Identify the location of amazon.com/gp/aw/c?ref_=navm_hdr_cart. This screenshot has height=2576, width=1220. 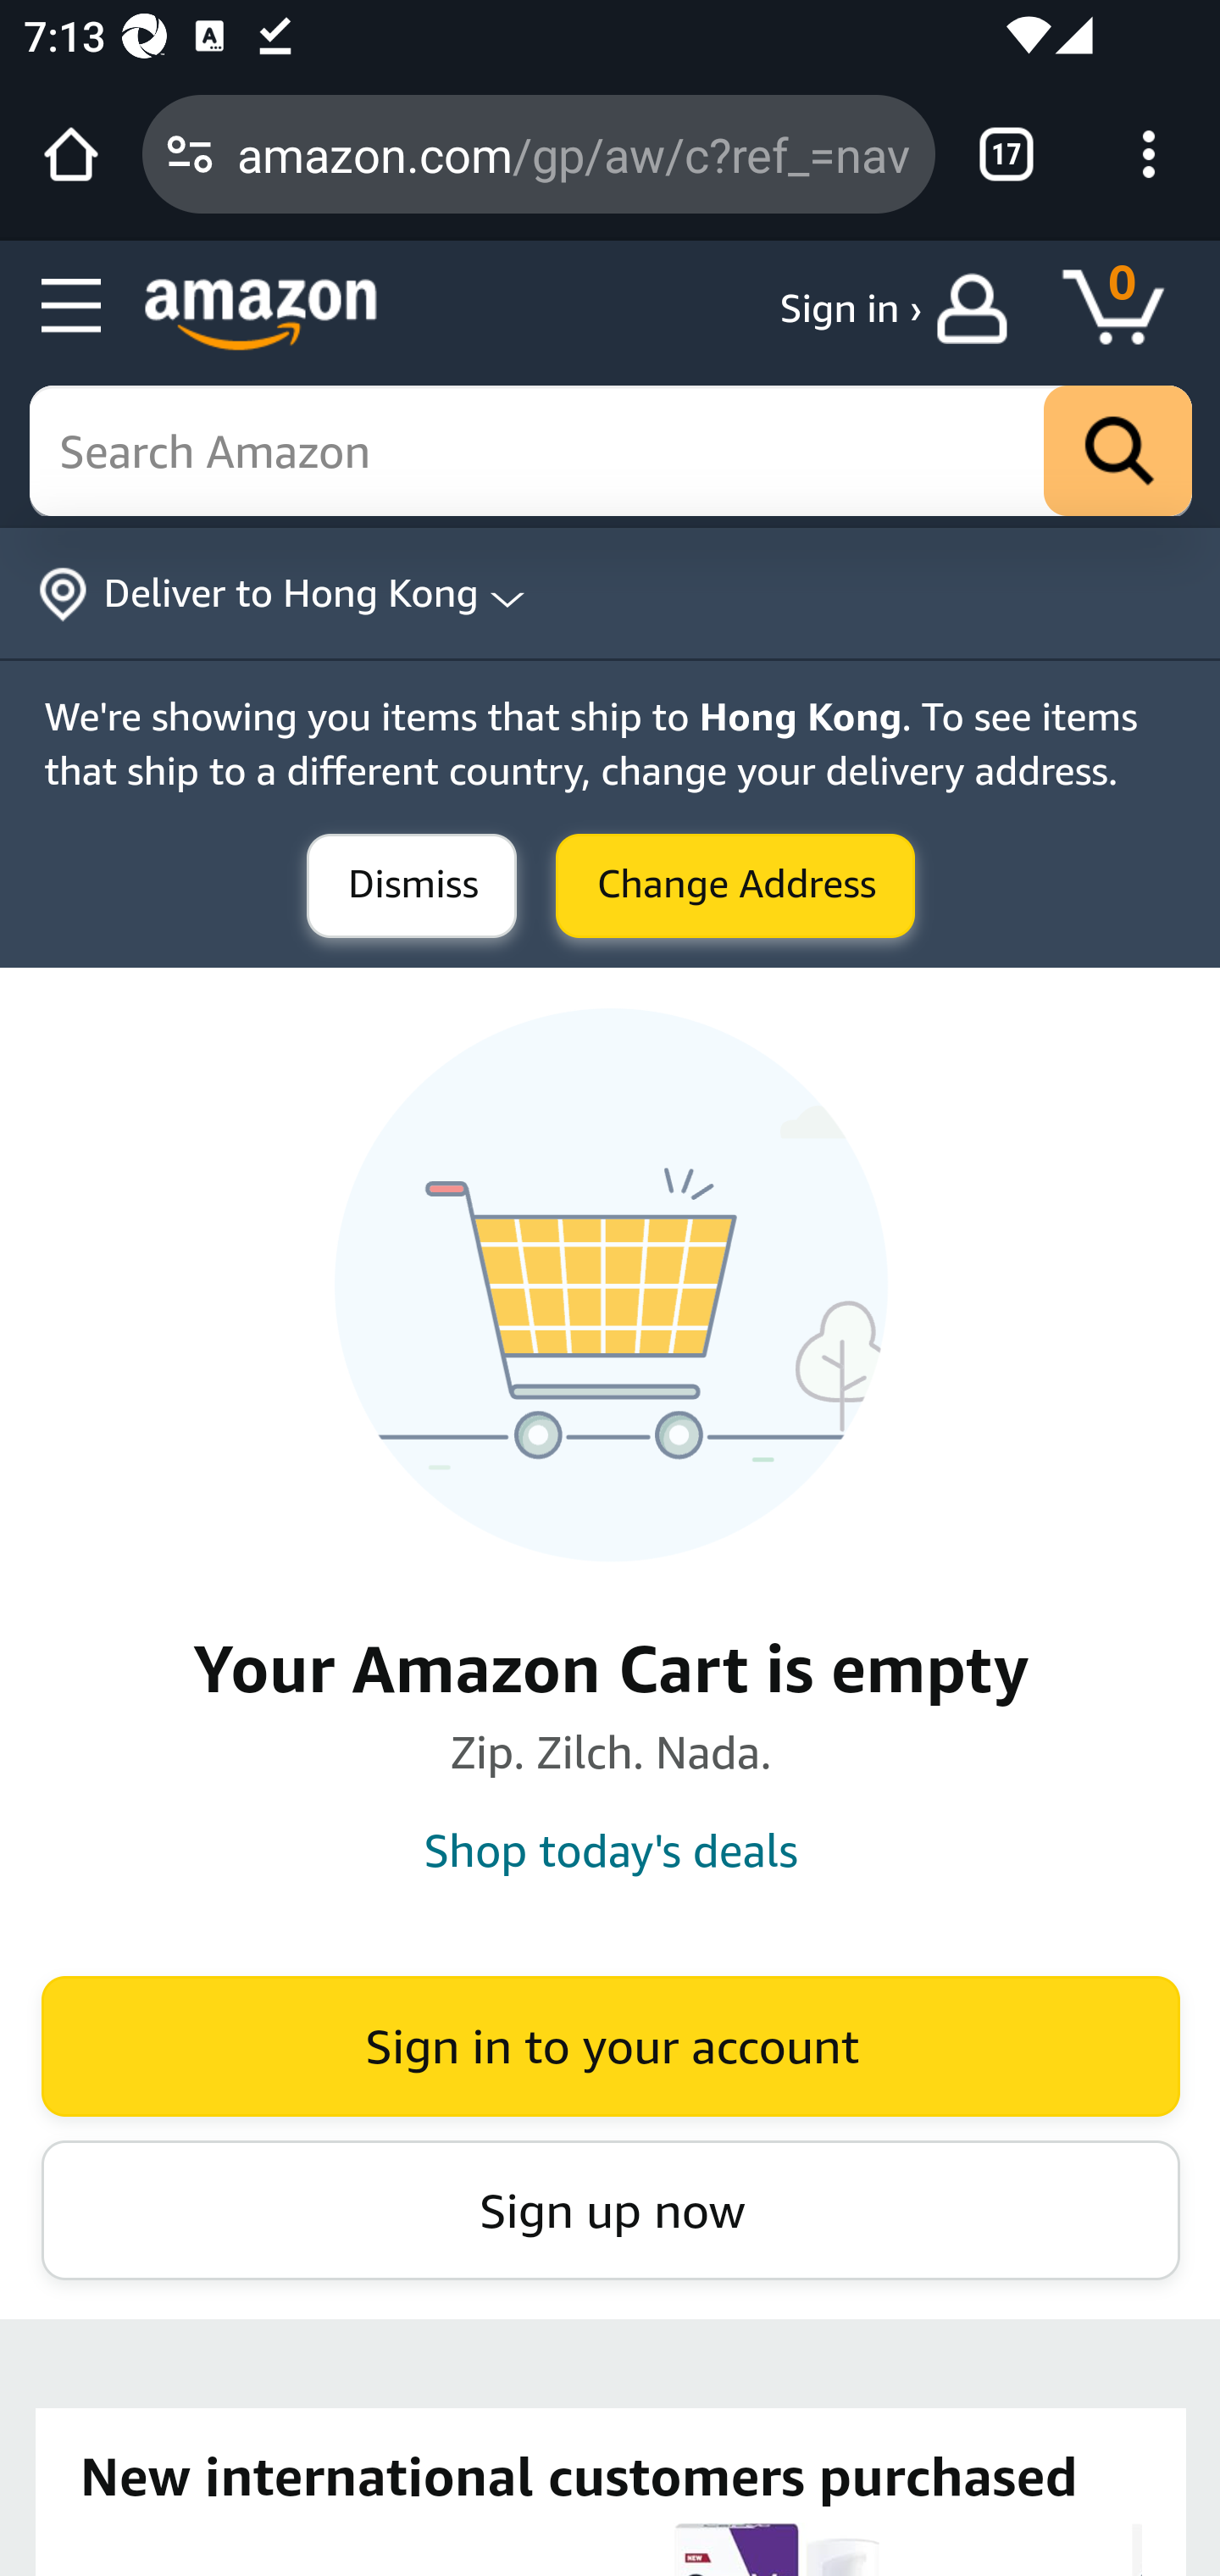
(574, 153).